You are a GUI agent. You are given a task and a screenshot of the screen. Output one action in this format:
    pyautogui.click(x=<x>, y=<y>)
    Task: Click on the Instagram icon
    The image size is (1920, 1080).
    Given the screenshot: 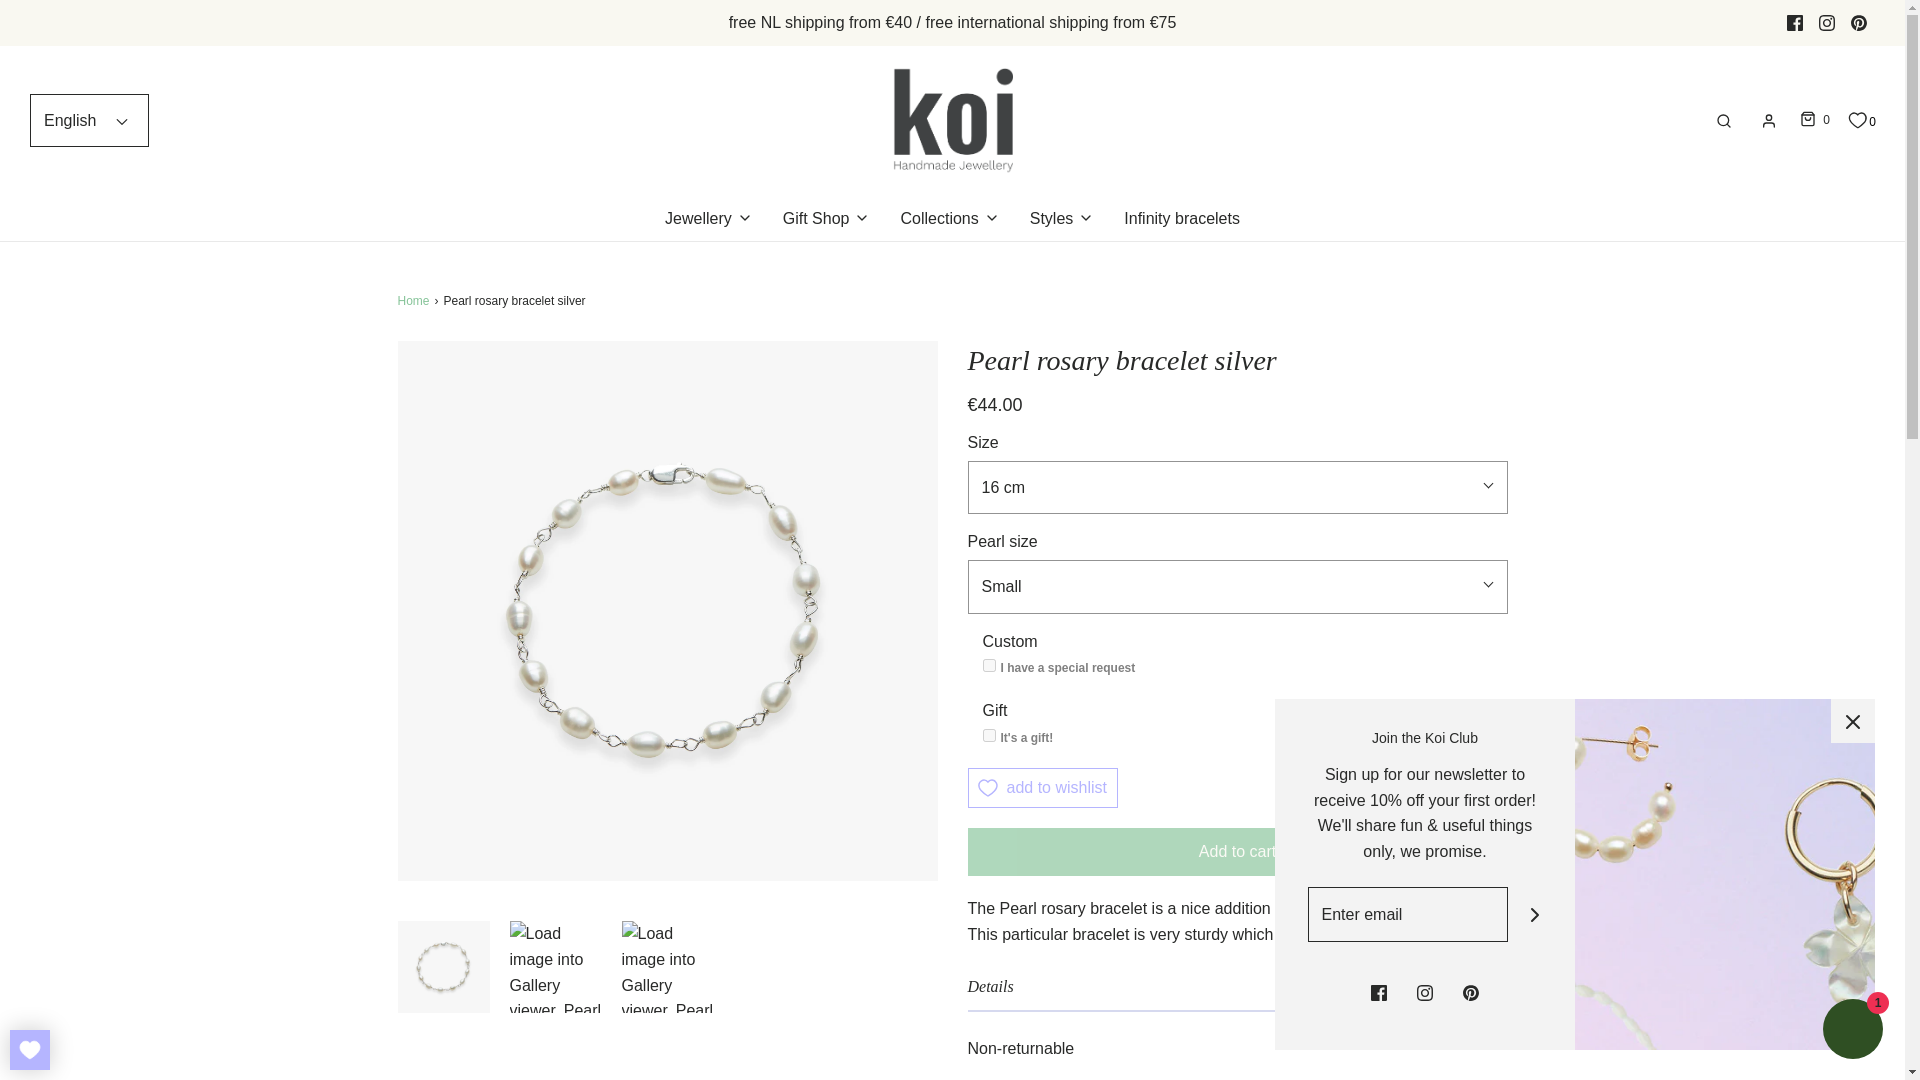 What is the action you would take?
    pyautogui.click(x=1826, y=22)
    